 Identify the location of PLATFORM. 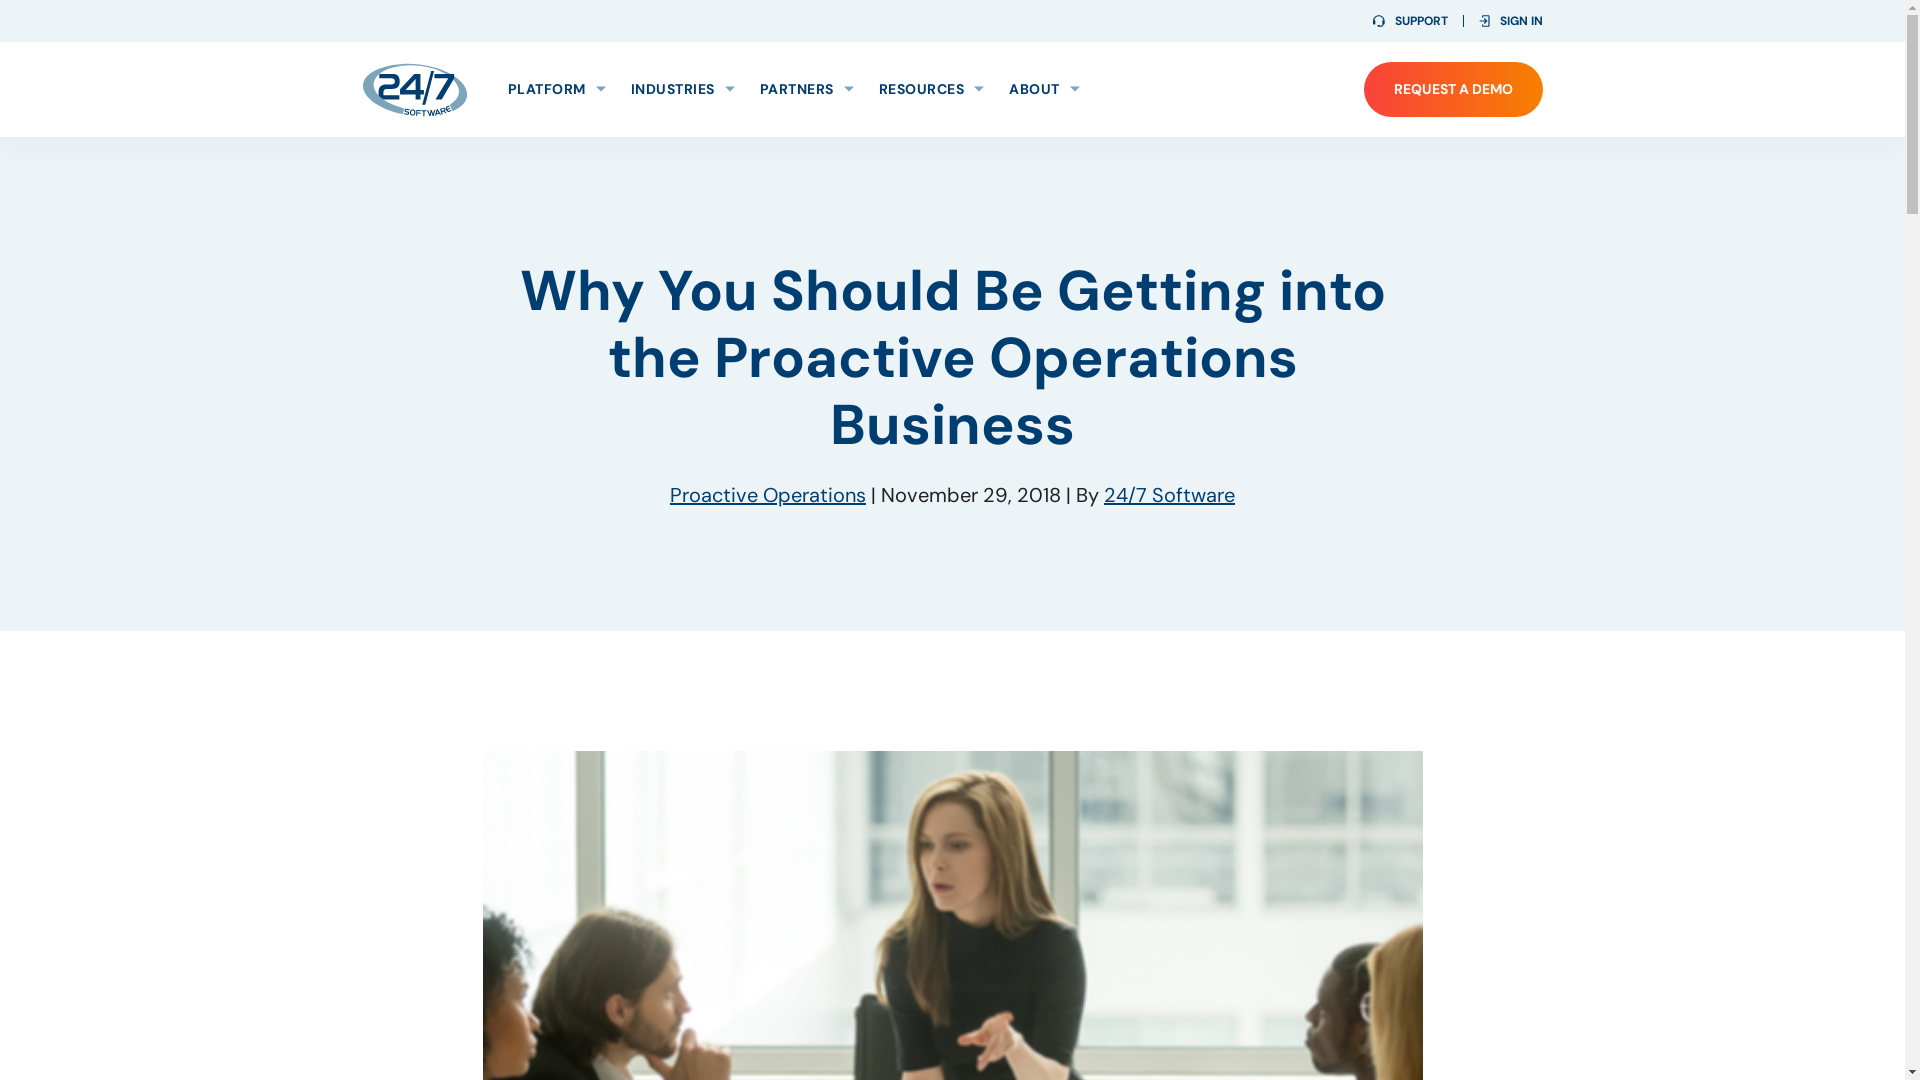
(557, 90).